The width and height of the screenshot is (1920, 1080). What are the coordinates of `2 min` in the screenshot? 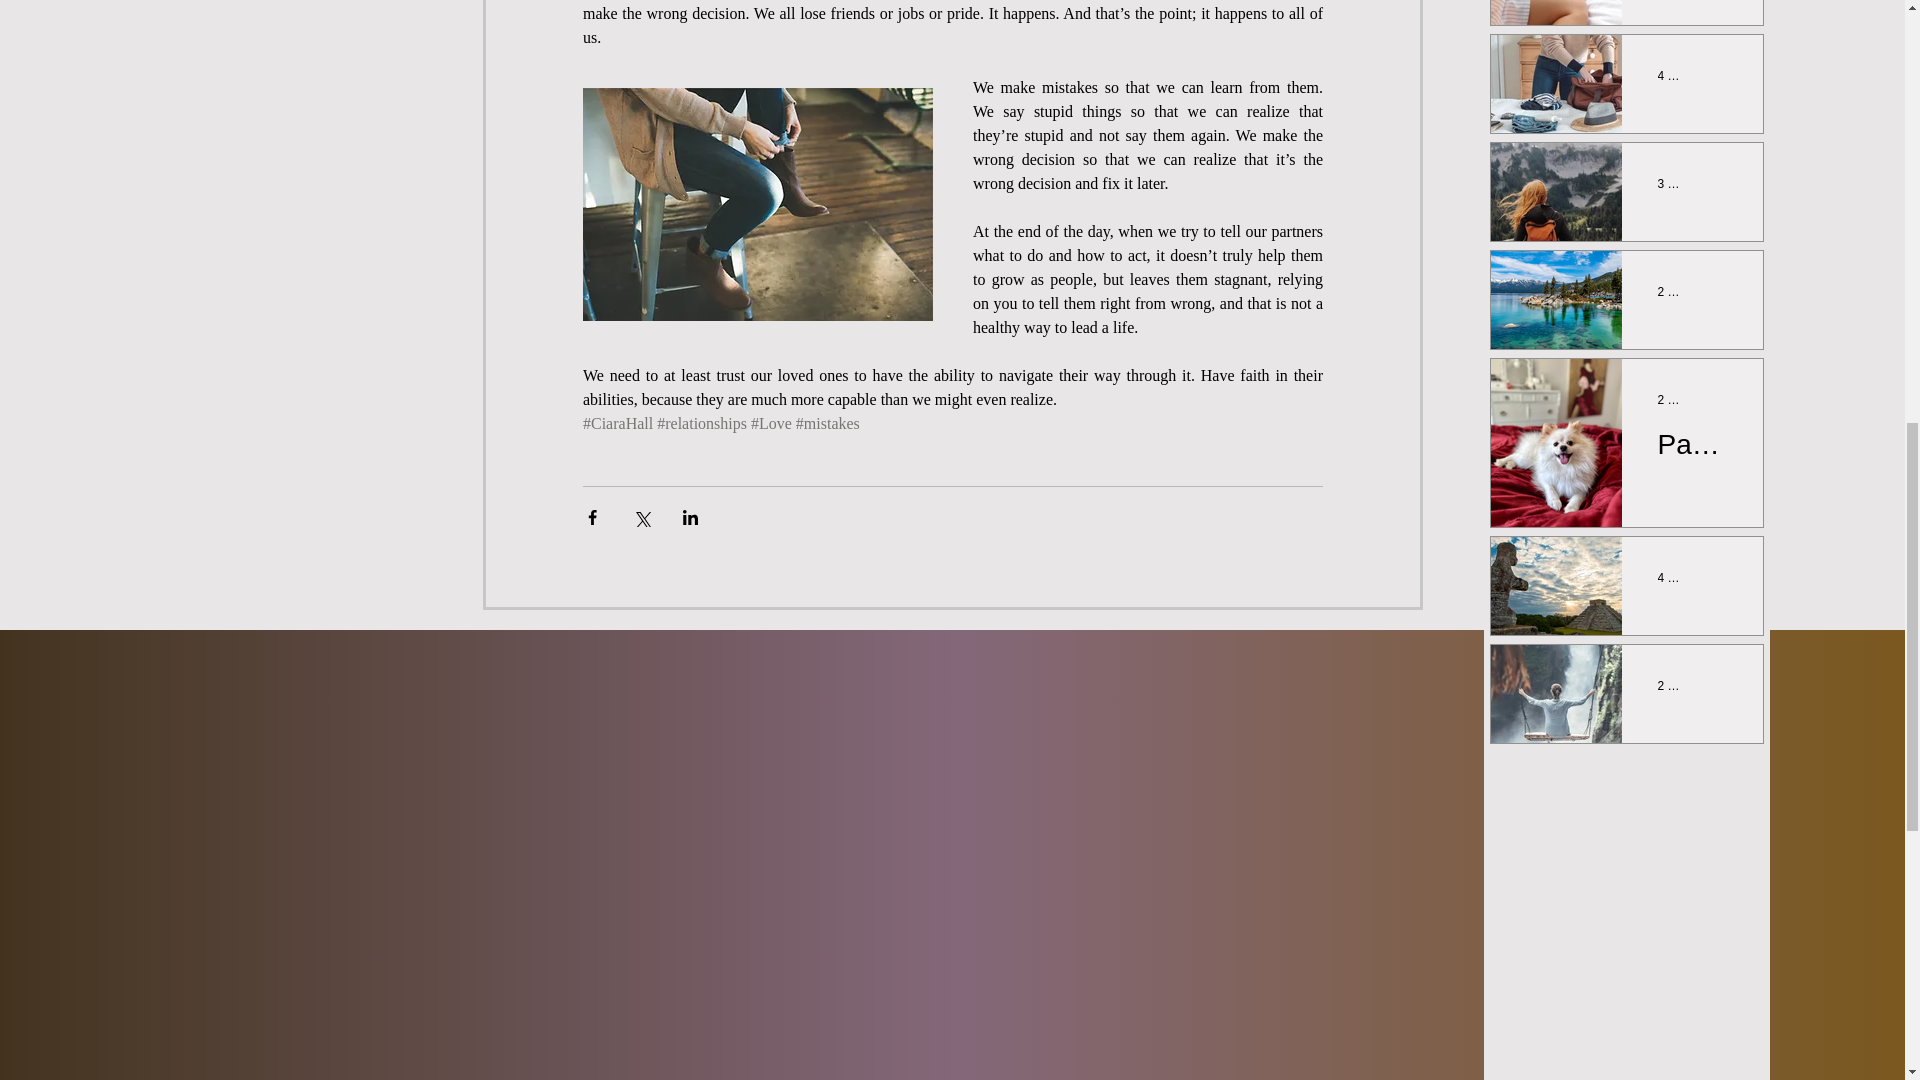 It's located at (1672, 400).